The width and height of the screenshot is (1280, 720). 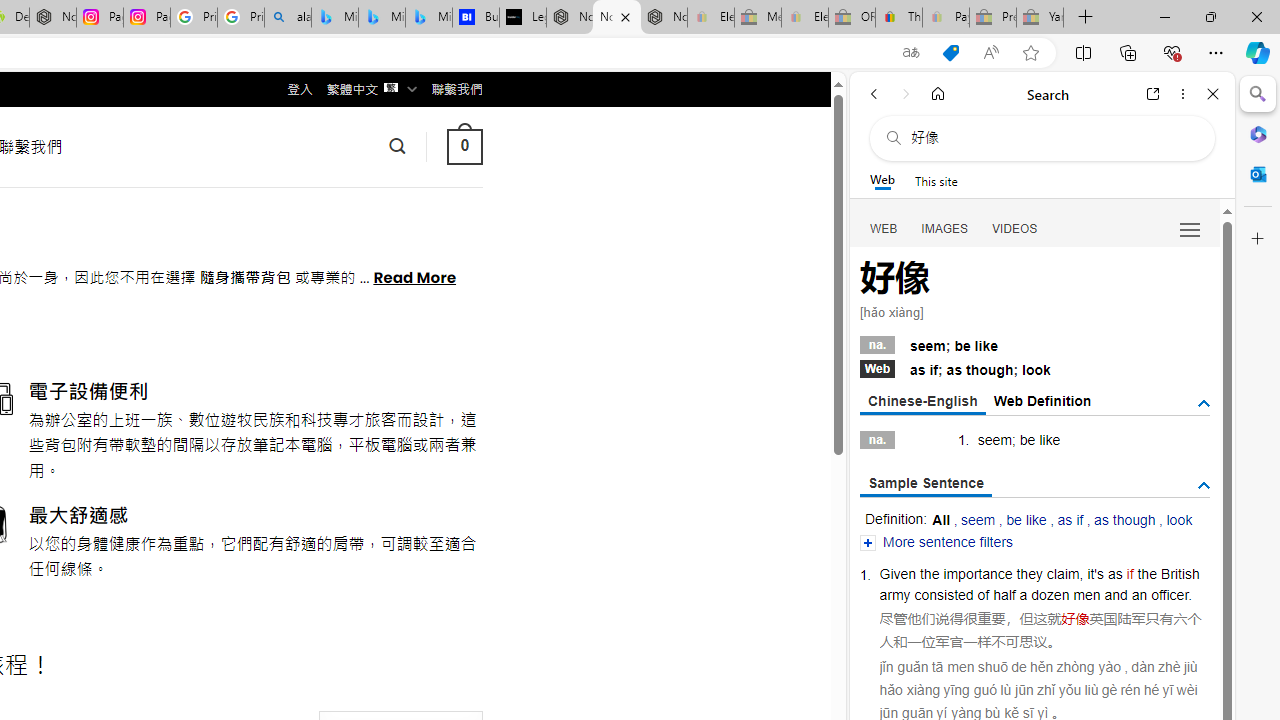 What do you see at coordinates (1022, 594) in the screenshot?
I see `a` at bounding box center [1022, 594].